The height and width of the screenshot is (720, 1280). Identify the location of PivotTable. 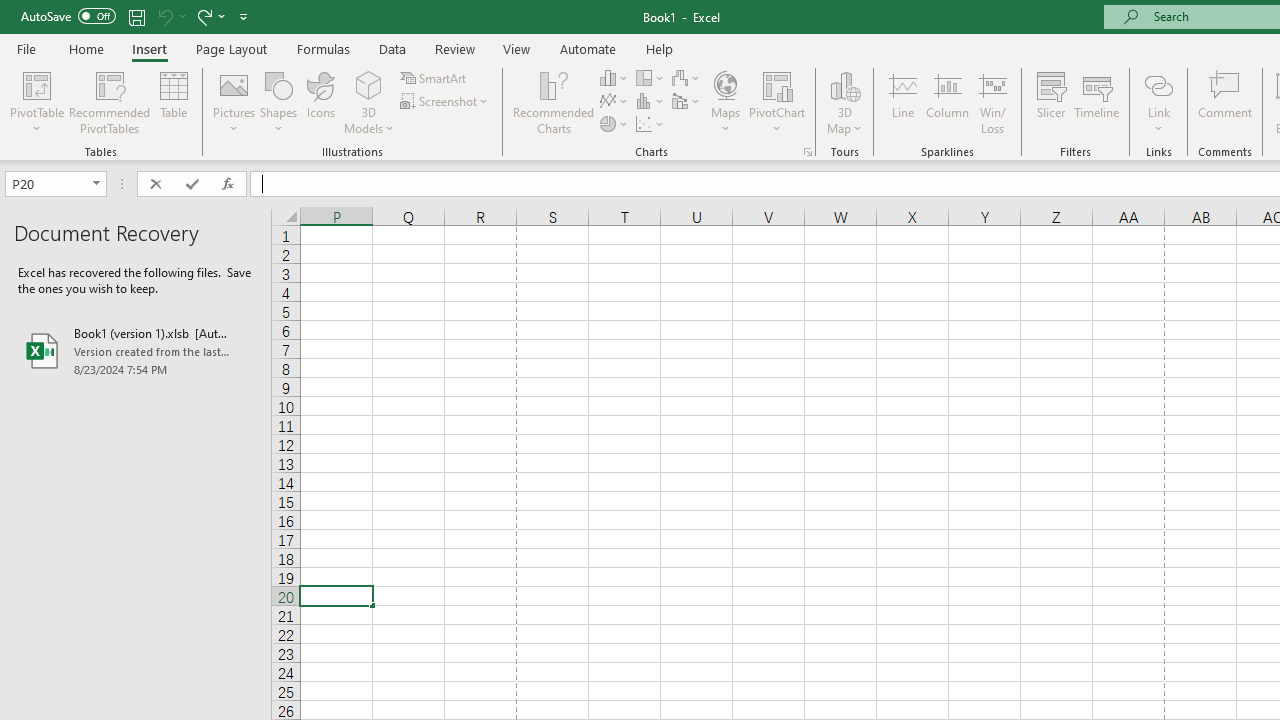
(36, 102).